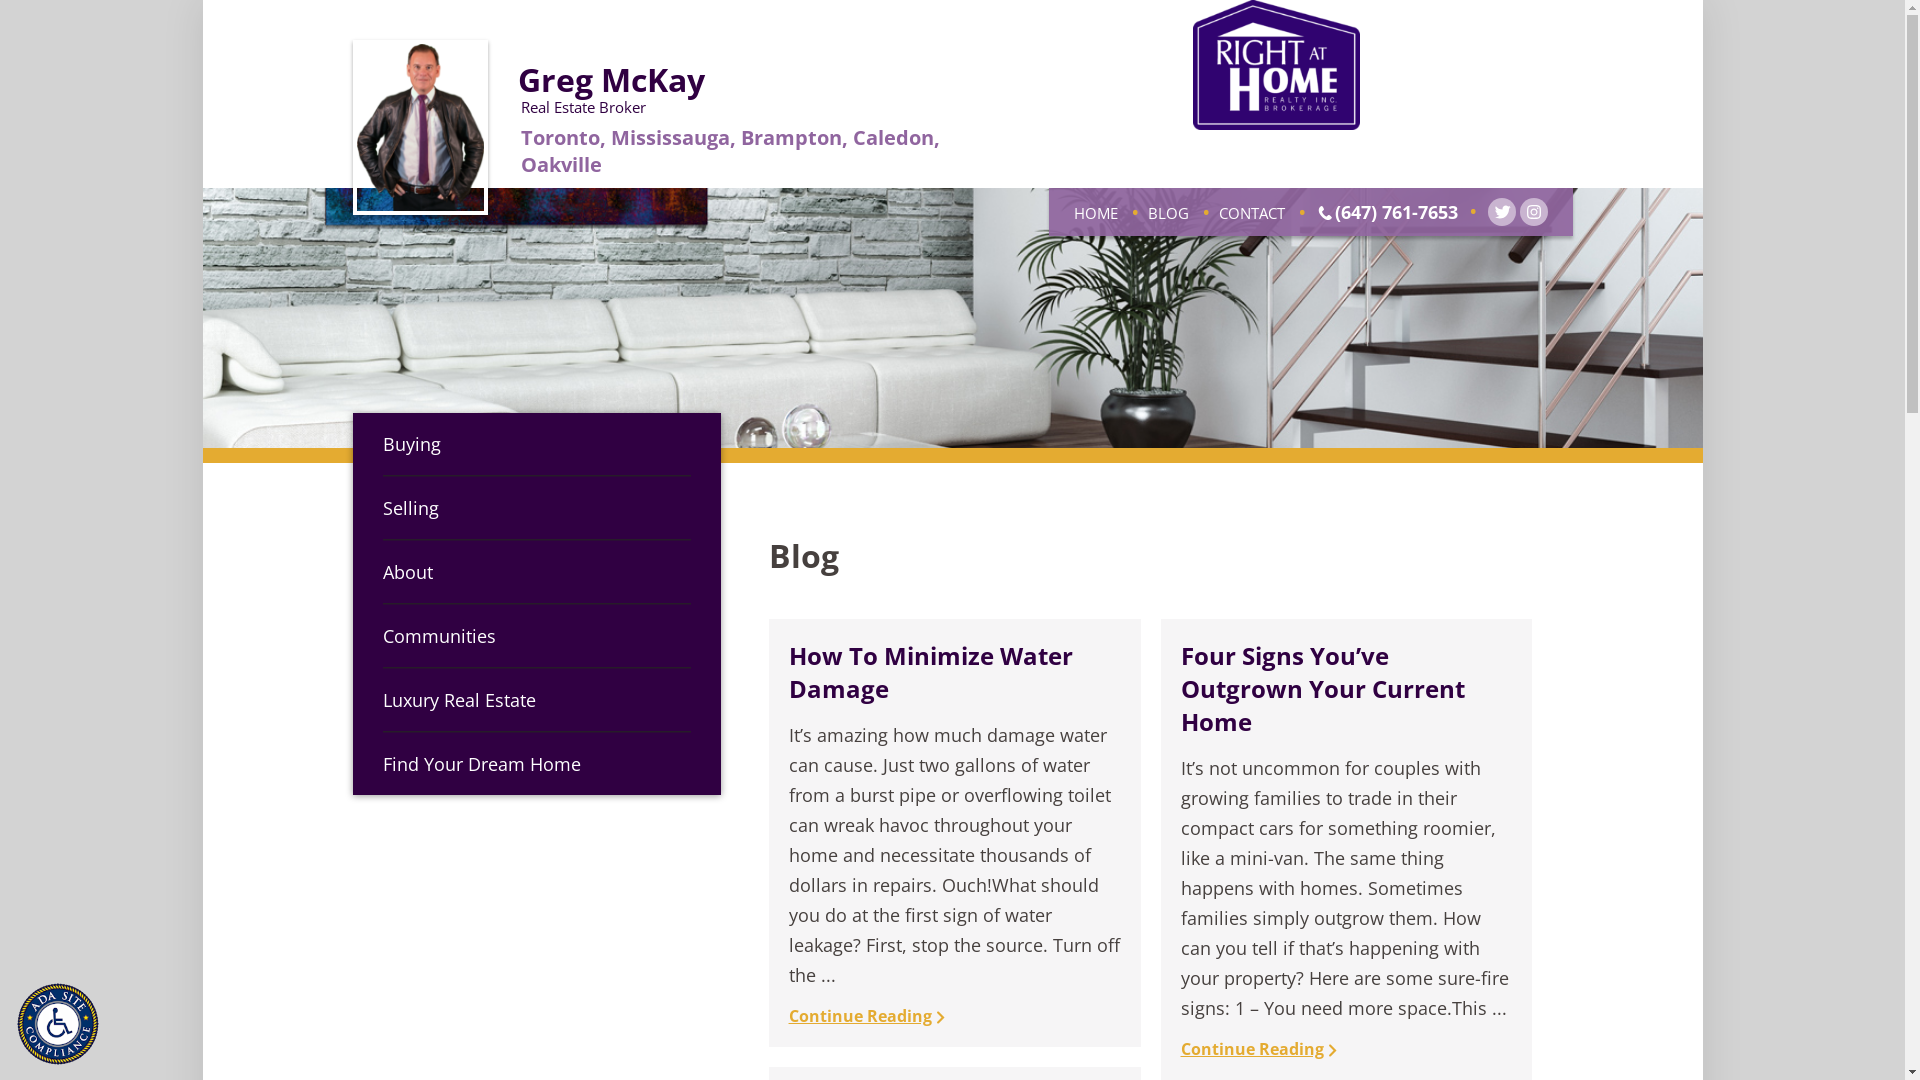 The width and height of the screenshot is (1920, 1080). I want to click on Accessibility Menu, so click(58, 1024).